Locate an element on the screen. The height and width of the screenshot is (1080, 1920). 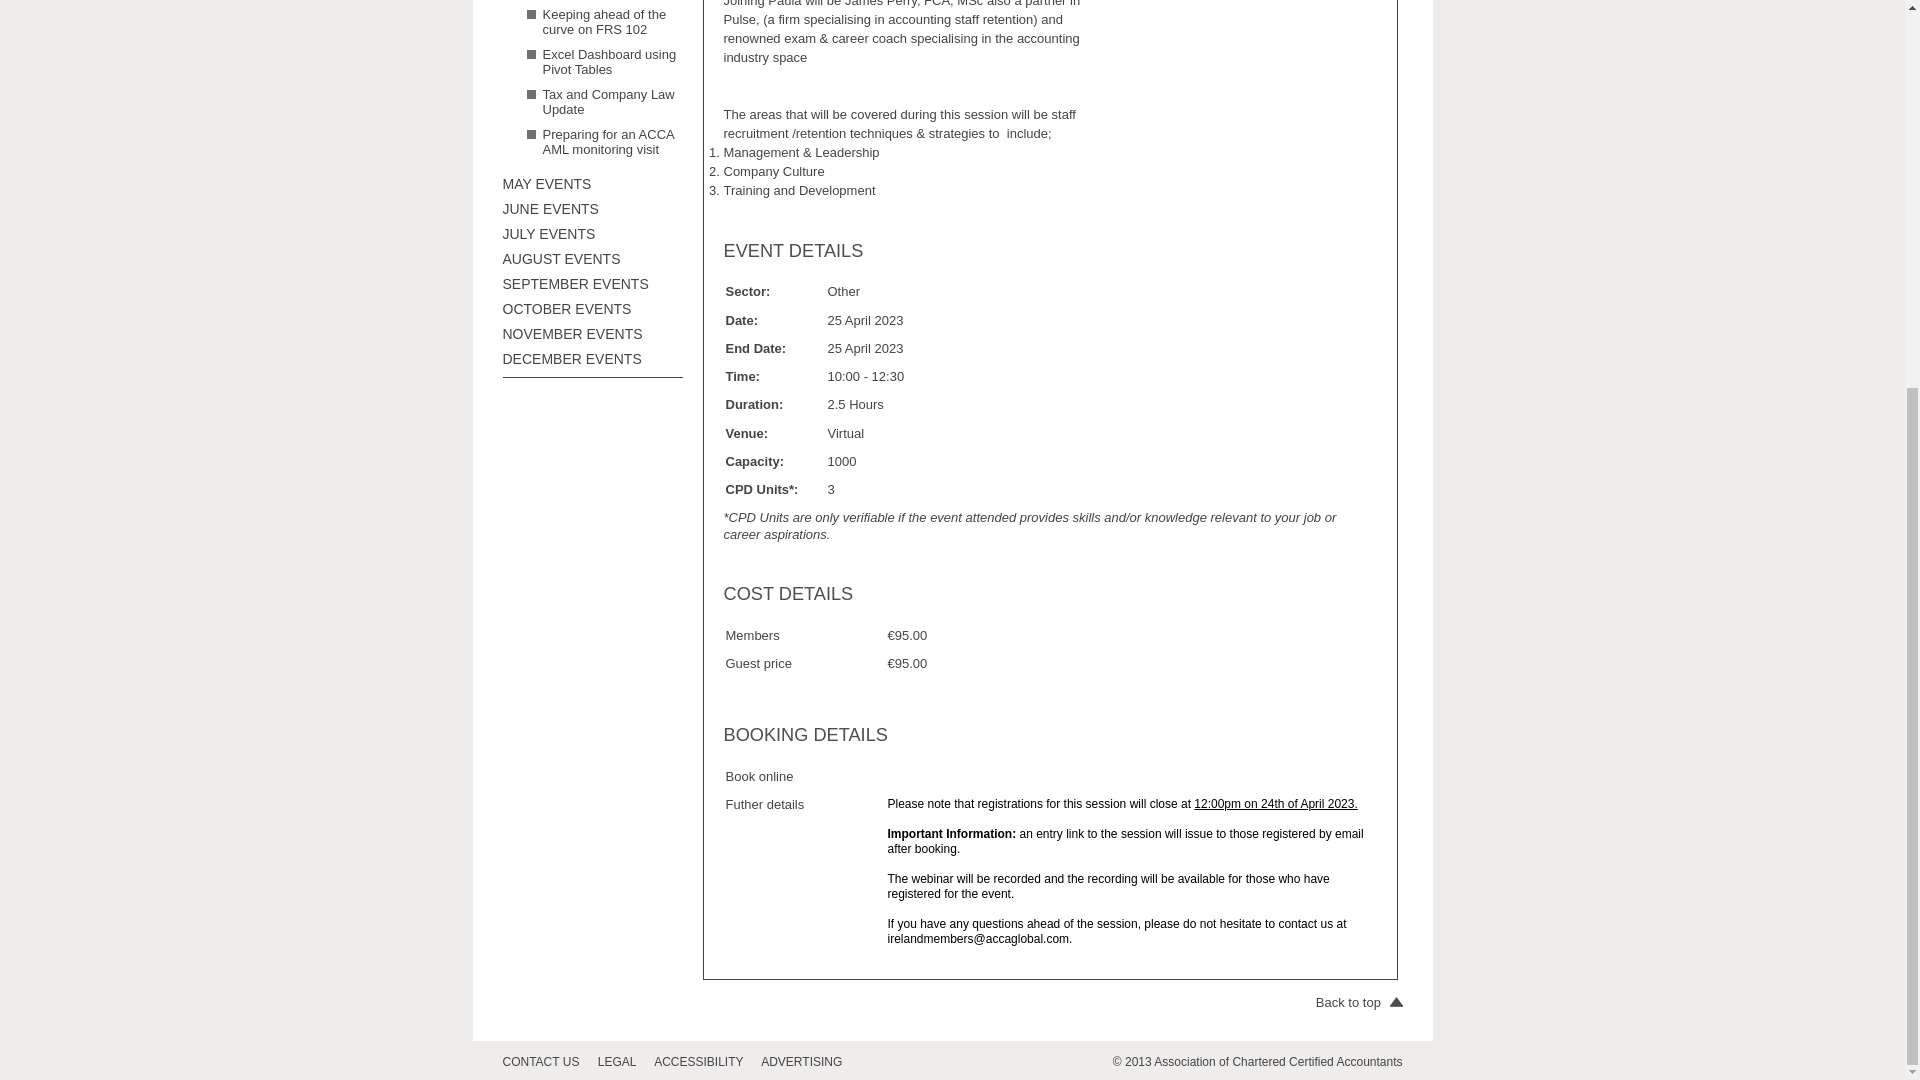
ACCESSIBILITY is located at coordinates (706, 1062).